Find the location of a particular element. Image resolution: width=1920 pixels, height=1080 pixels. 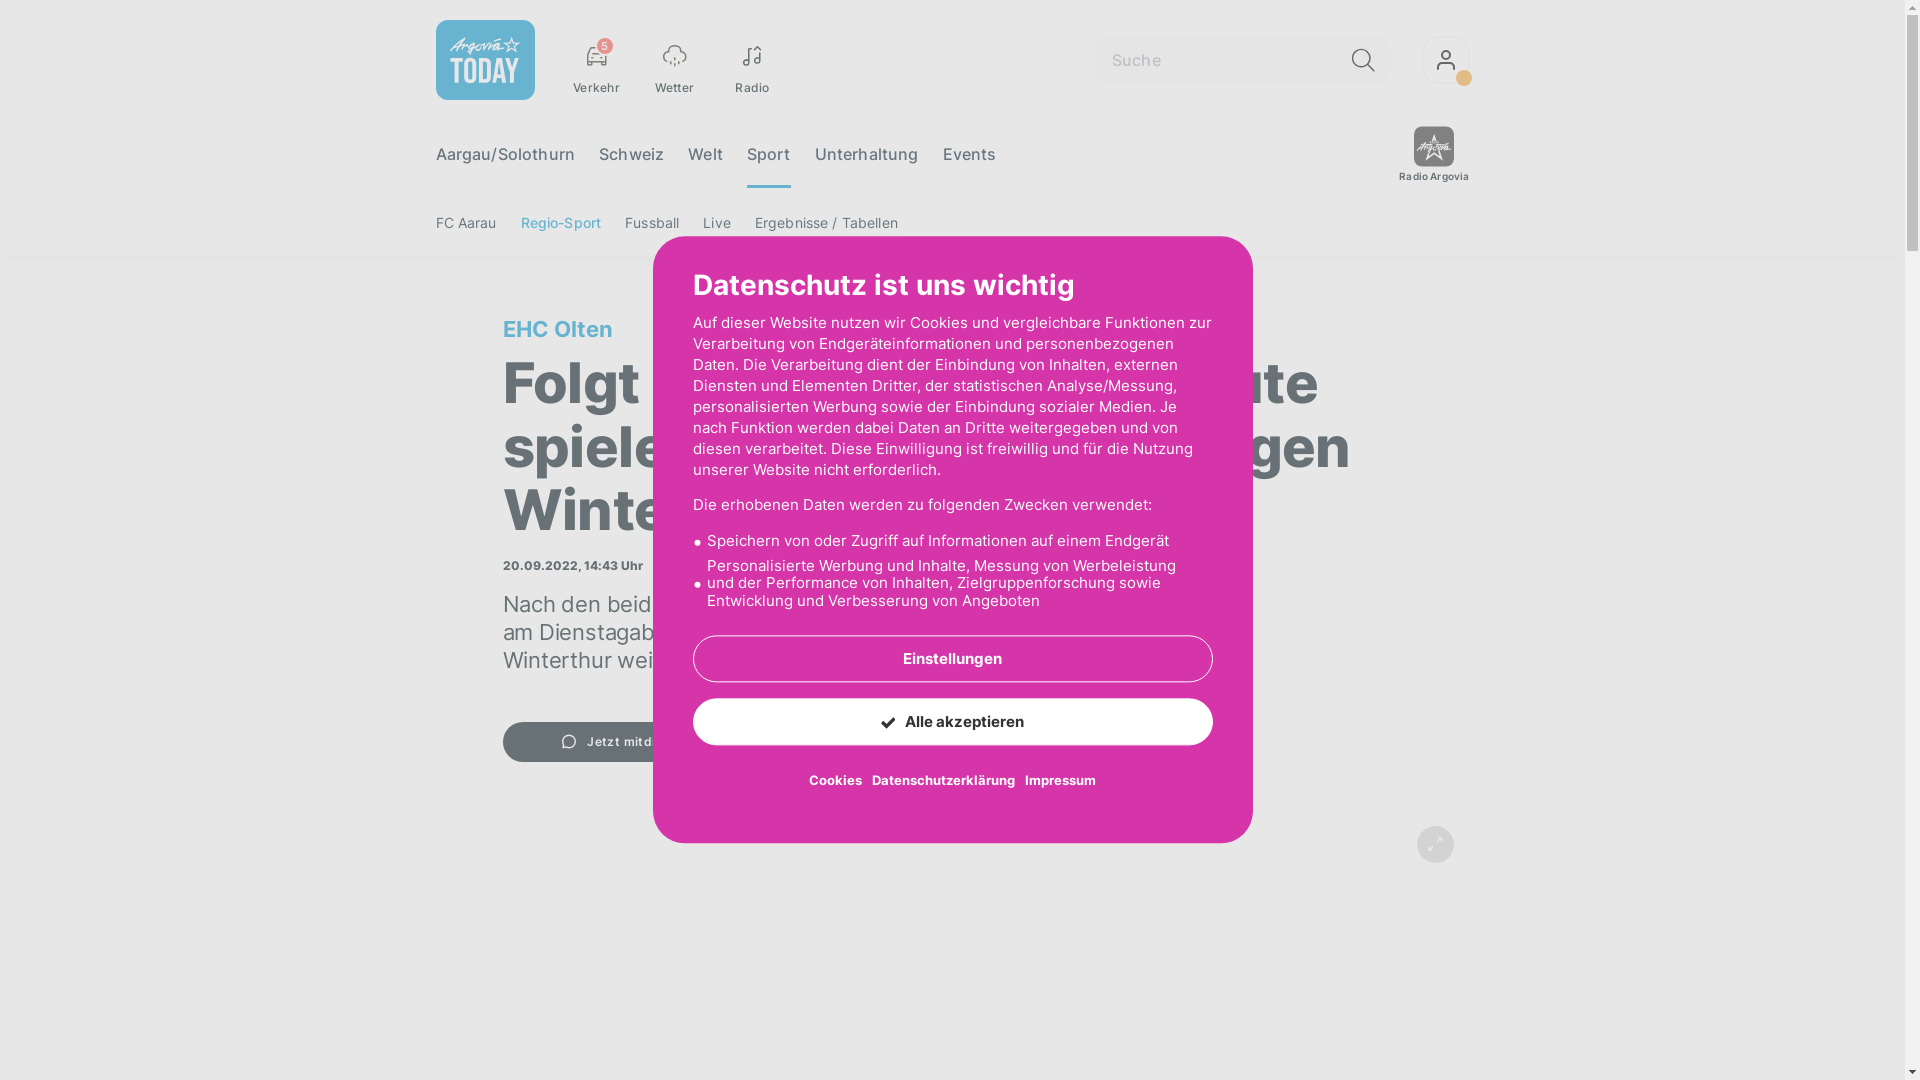

FC Aarau is located at coordinates (466, 222).